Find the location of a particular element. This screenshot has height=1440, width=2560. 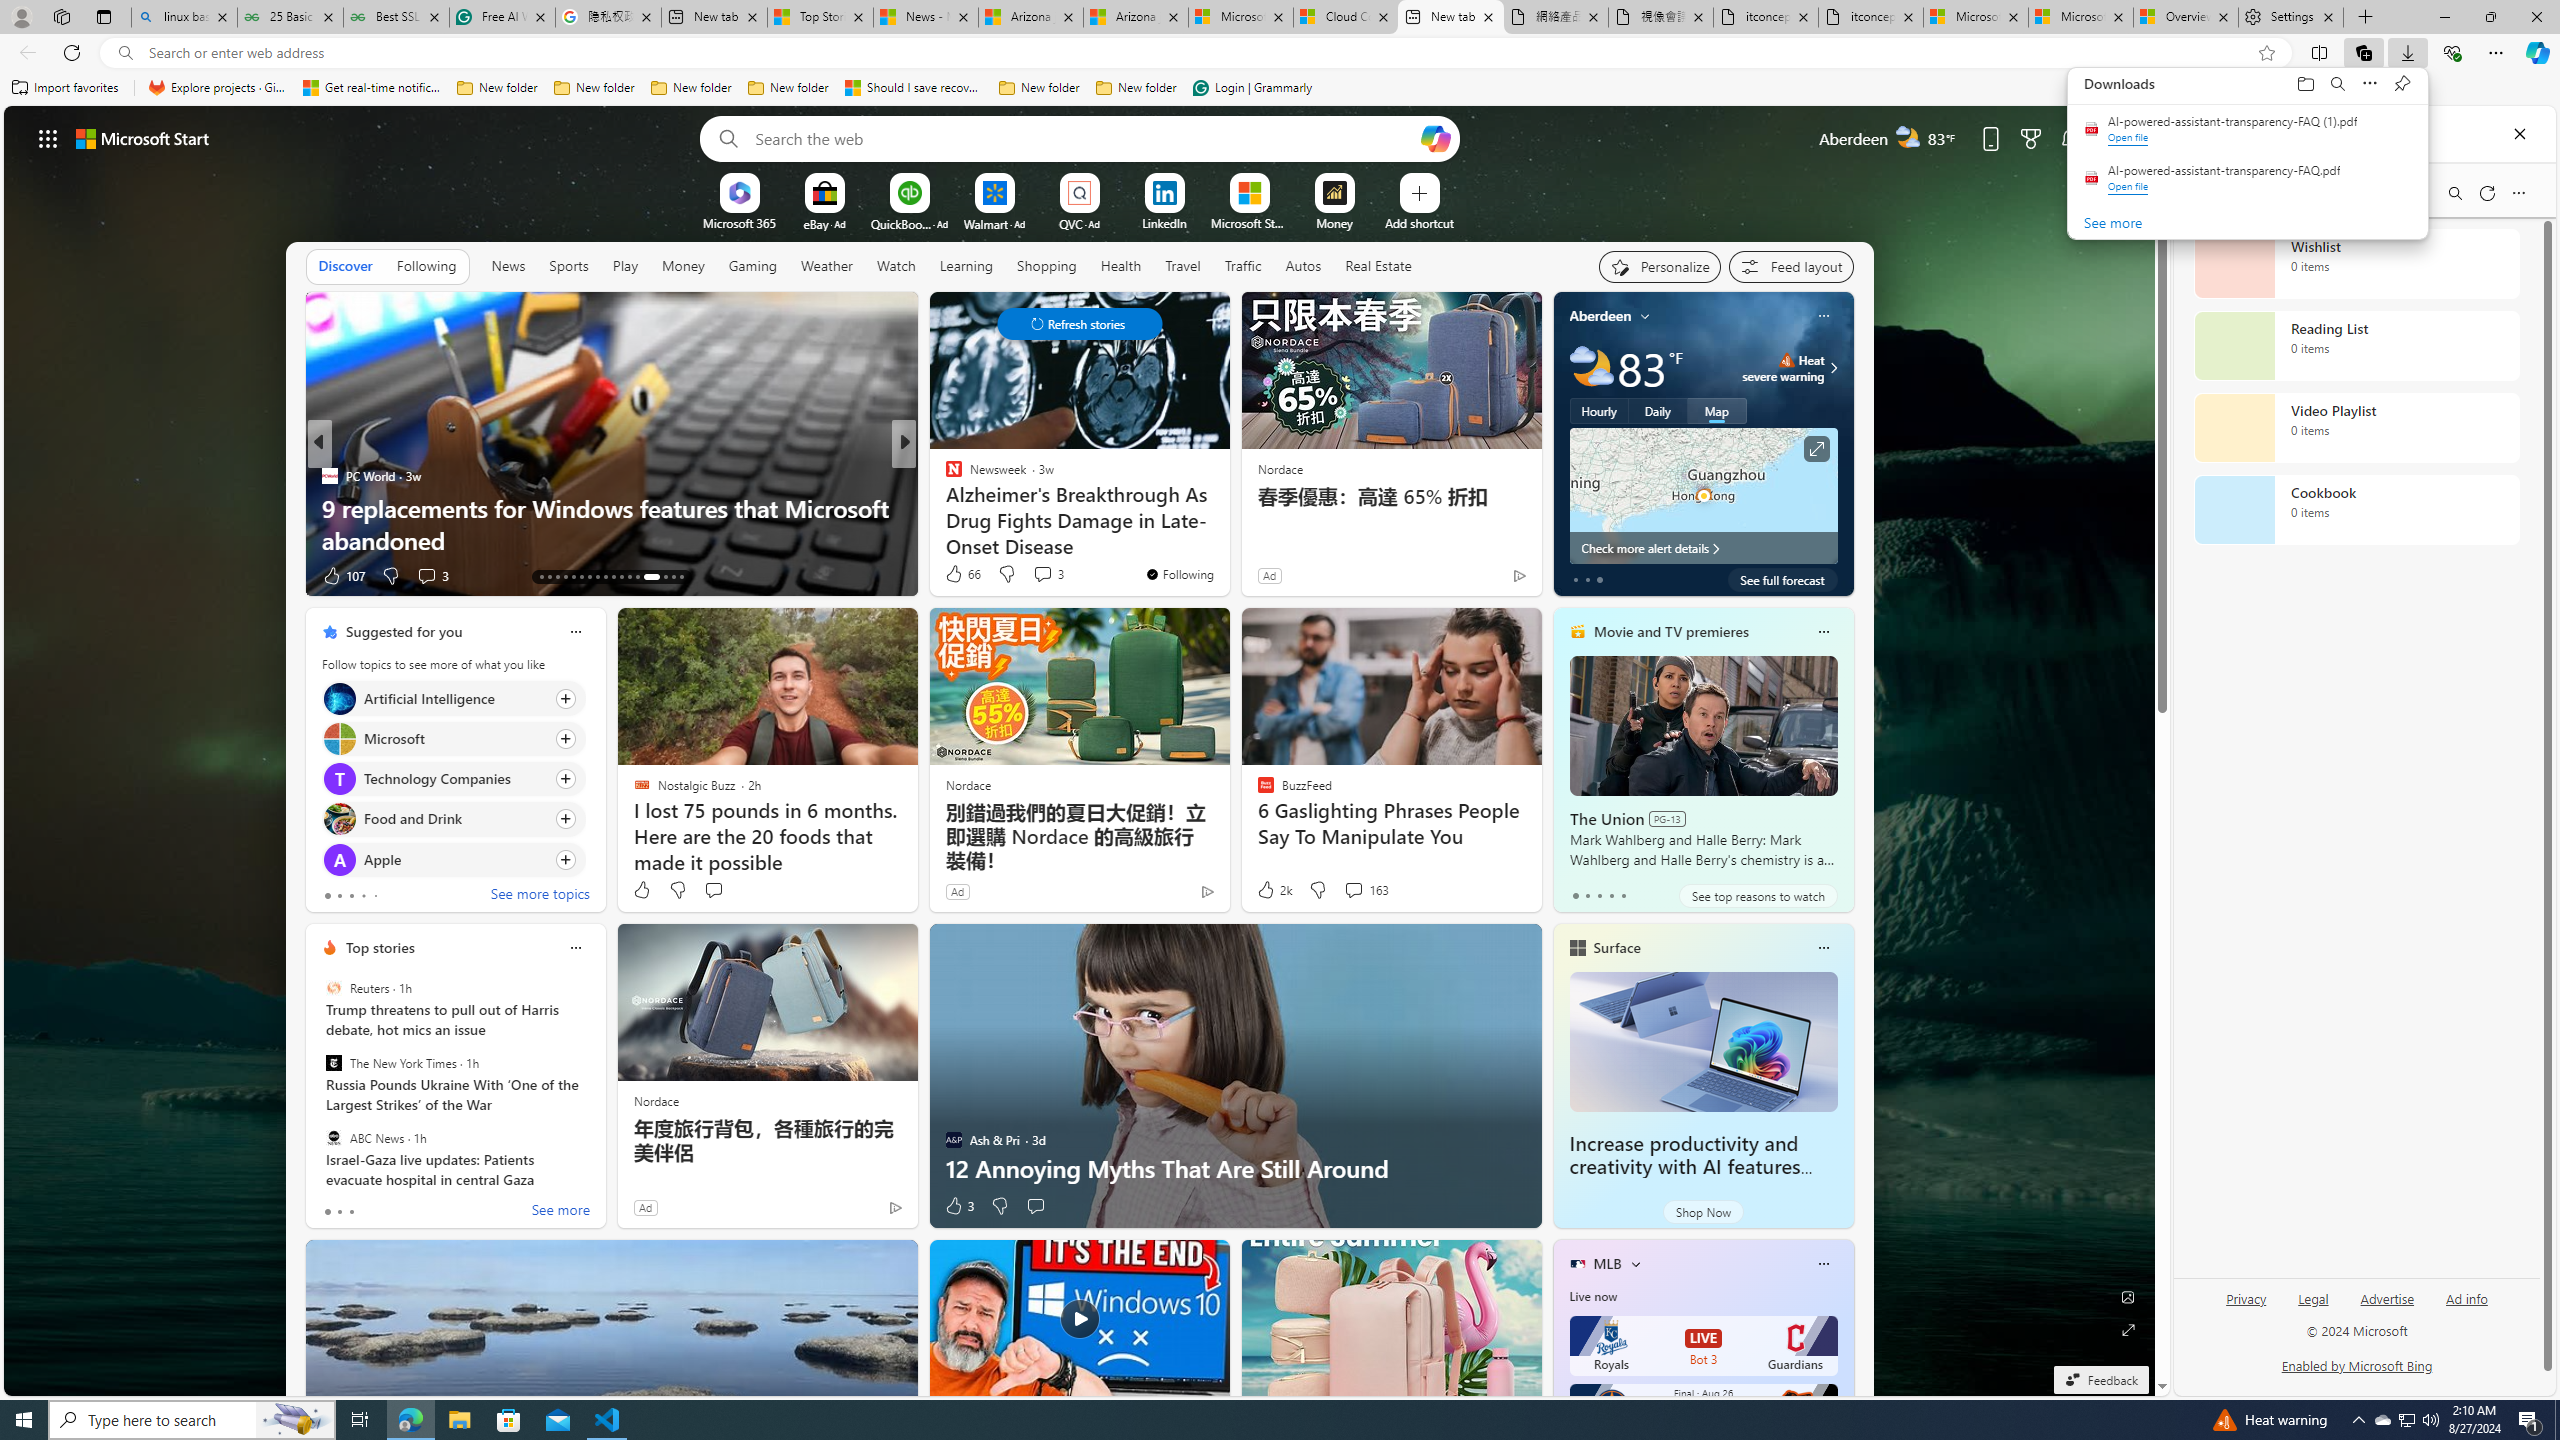

Search downloads is located at coordinates (2338, 84).